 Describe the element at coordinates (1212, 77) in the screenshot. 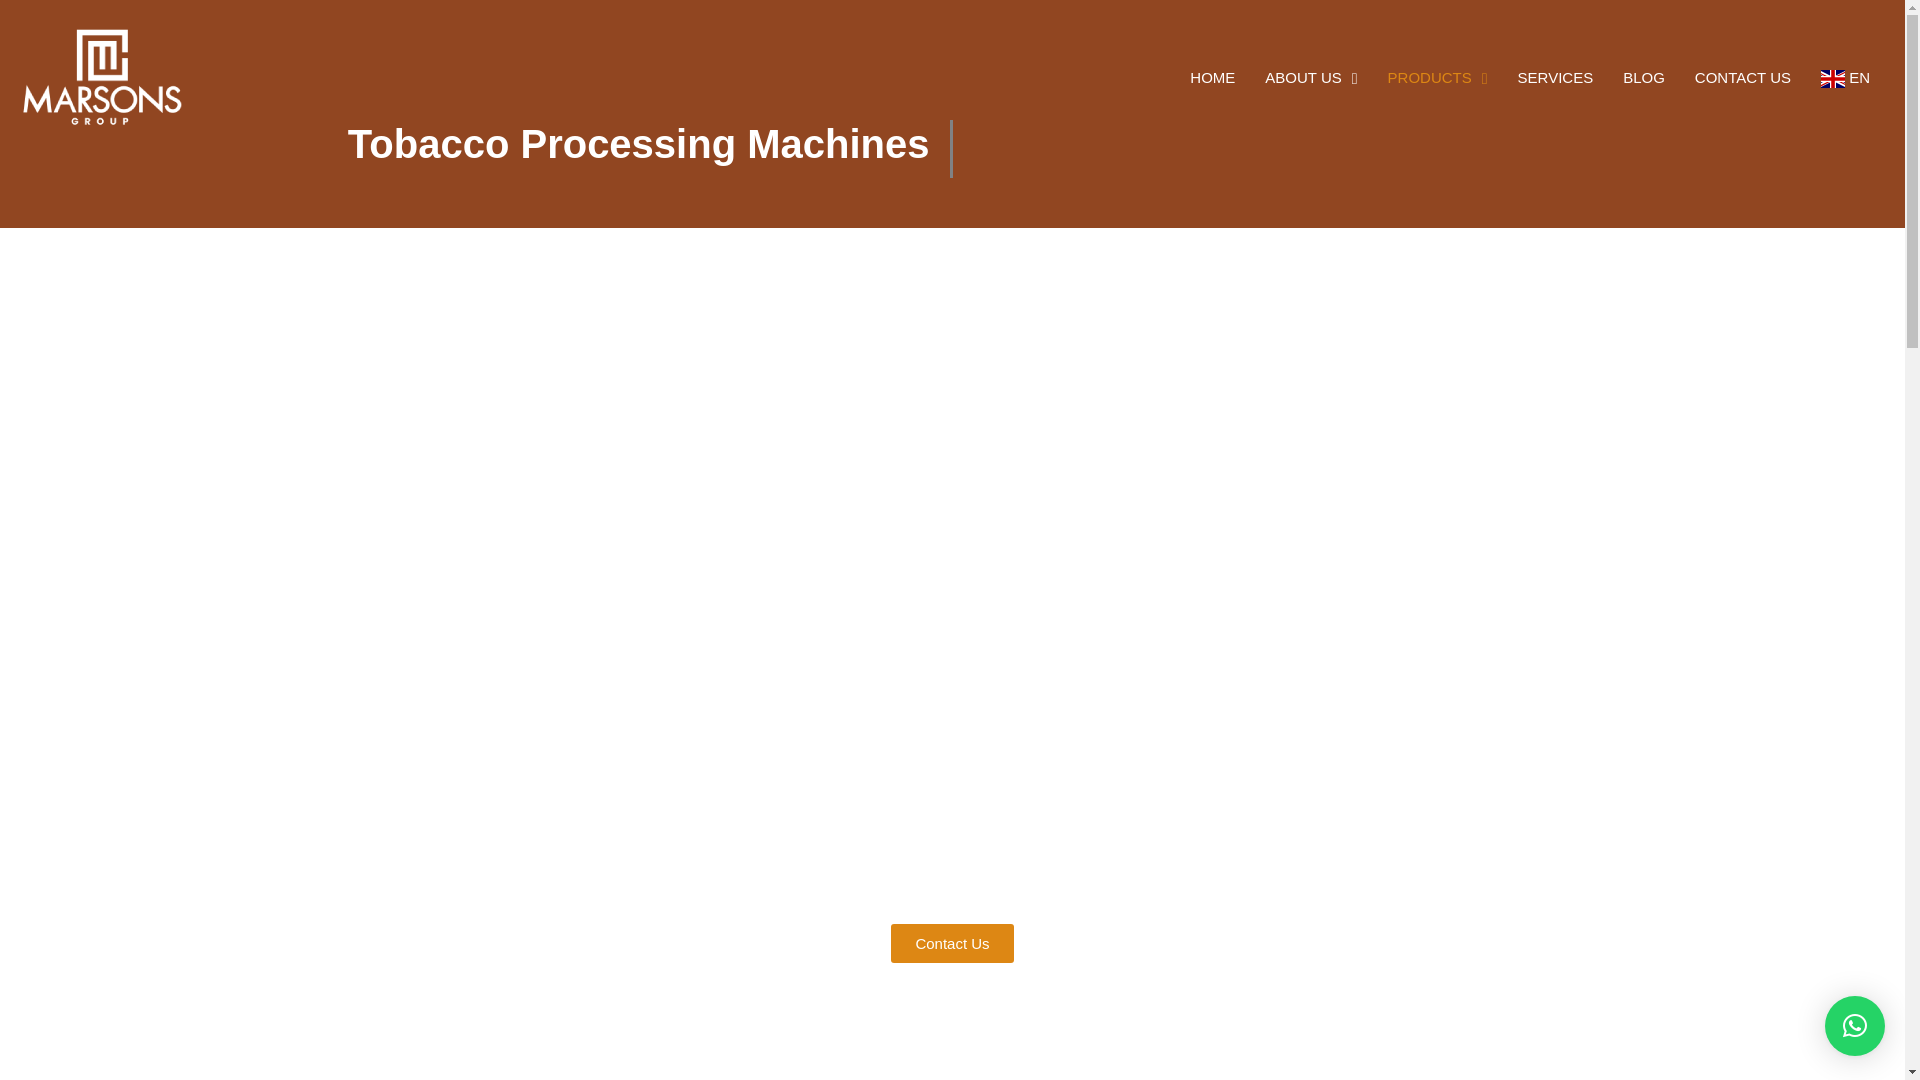

I see `HOME` at that location.